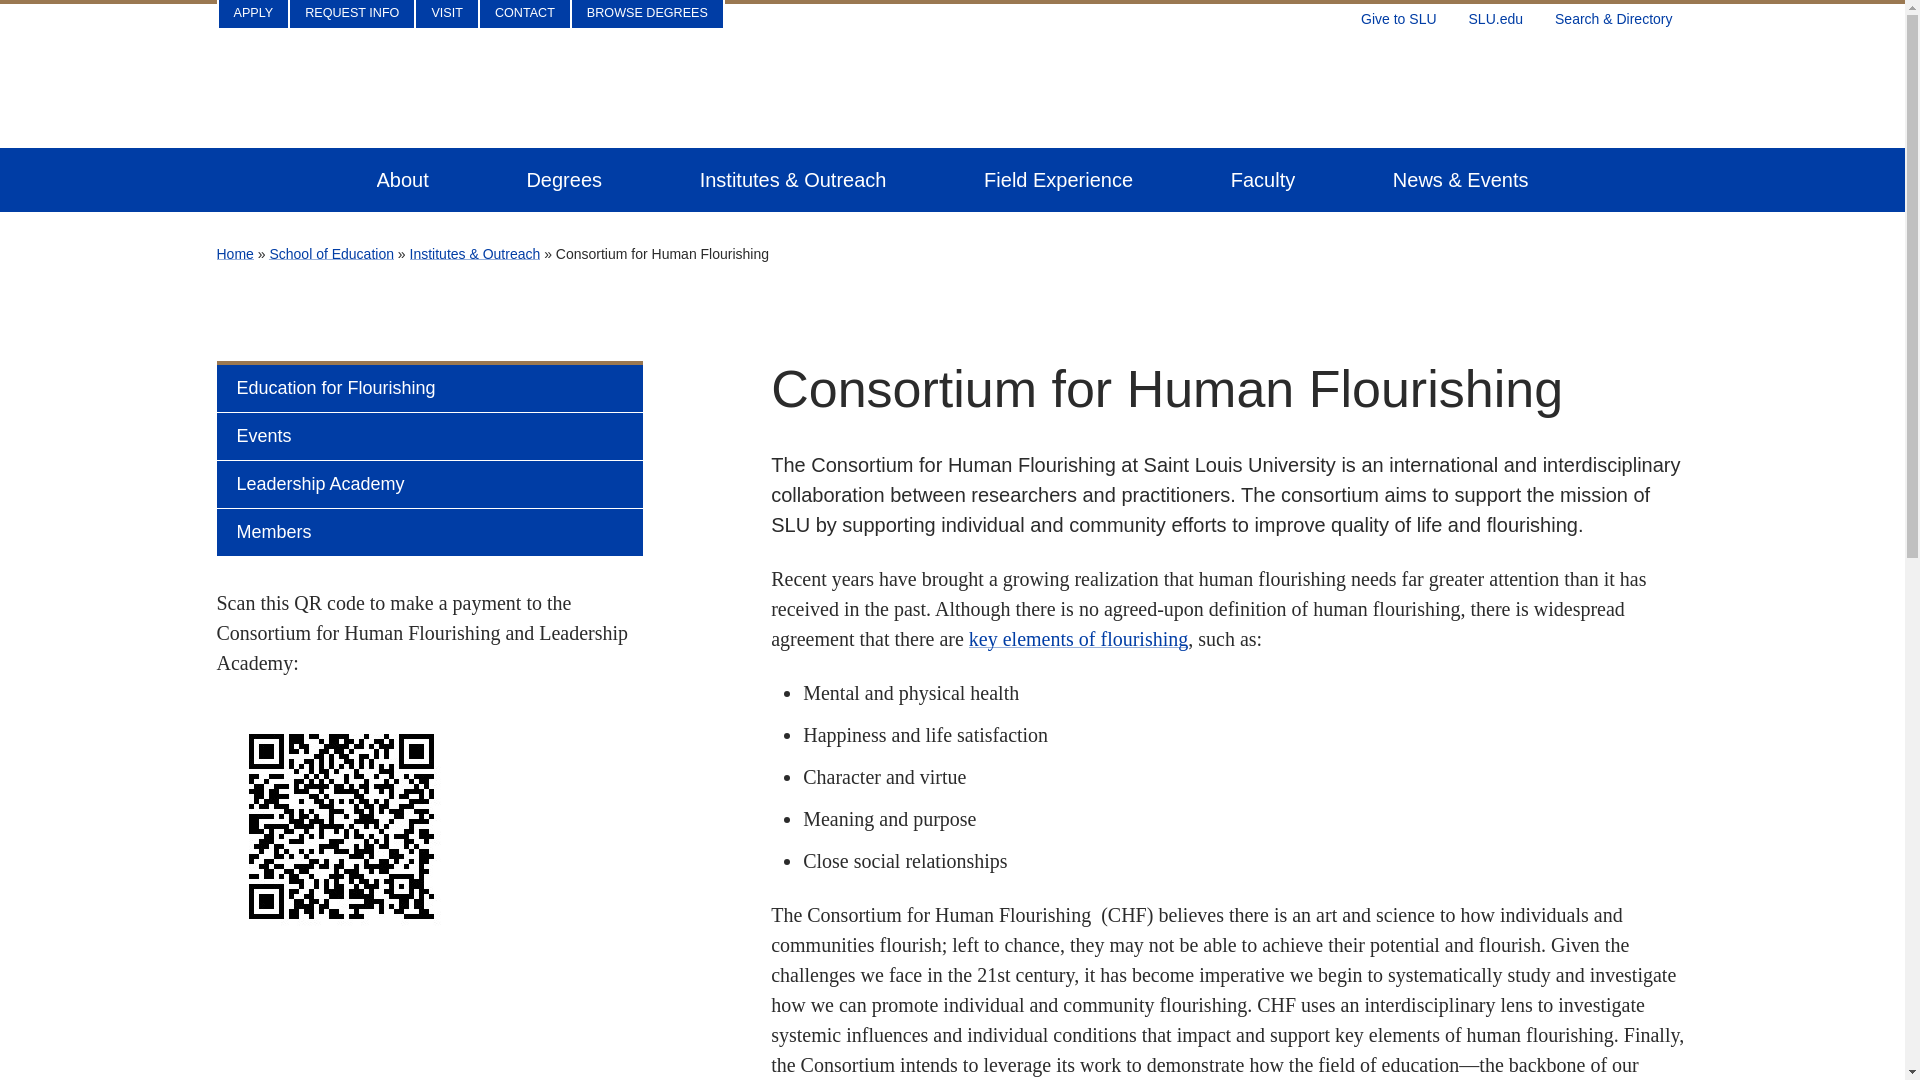 This screenshot has height=1080, width=1920. What do you see at coordinates (402, 180) in the screenshot?
I see `About the School of Education` at bounding box center [402, 180].